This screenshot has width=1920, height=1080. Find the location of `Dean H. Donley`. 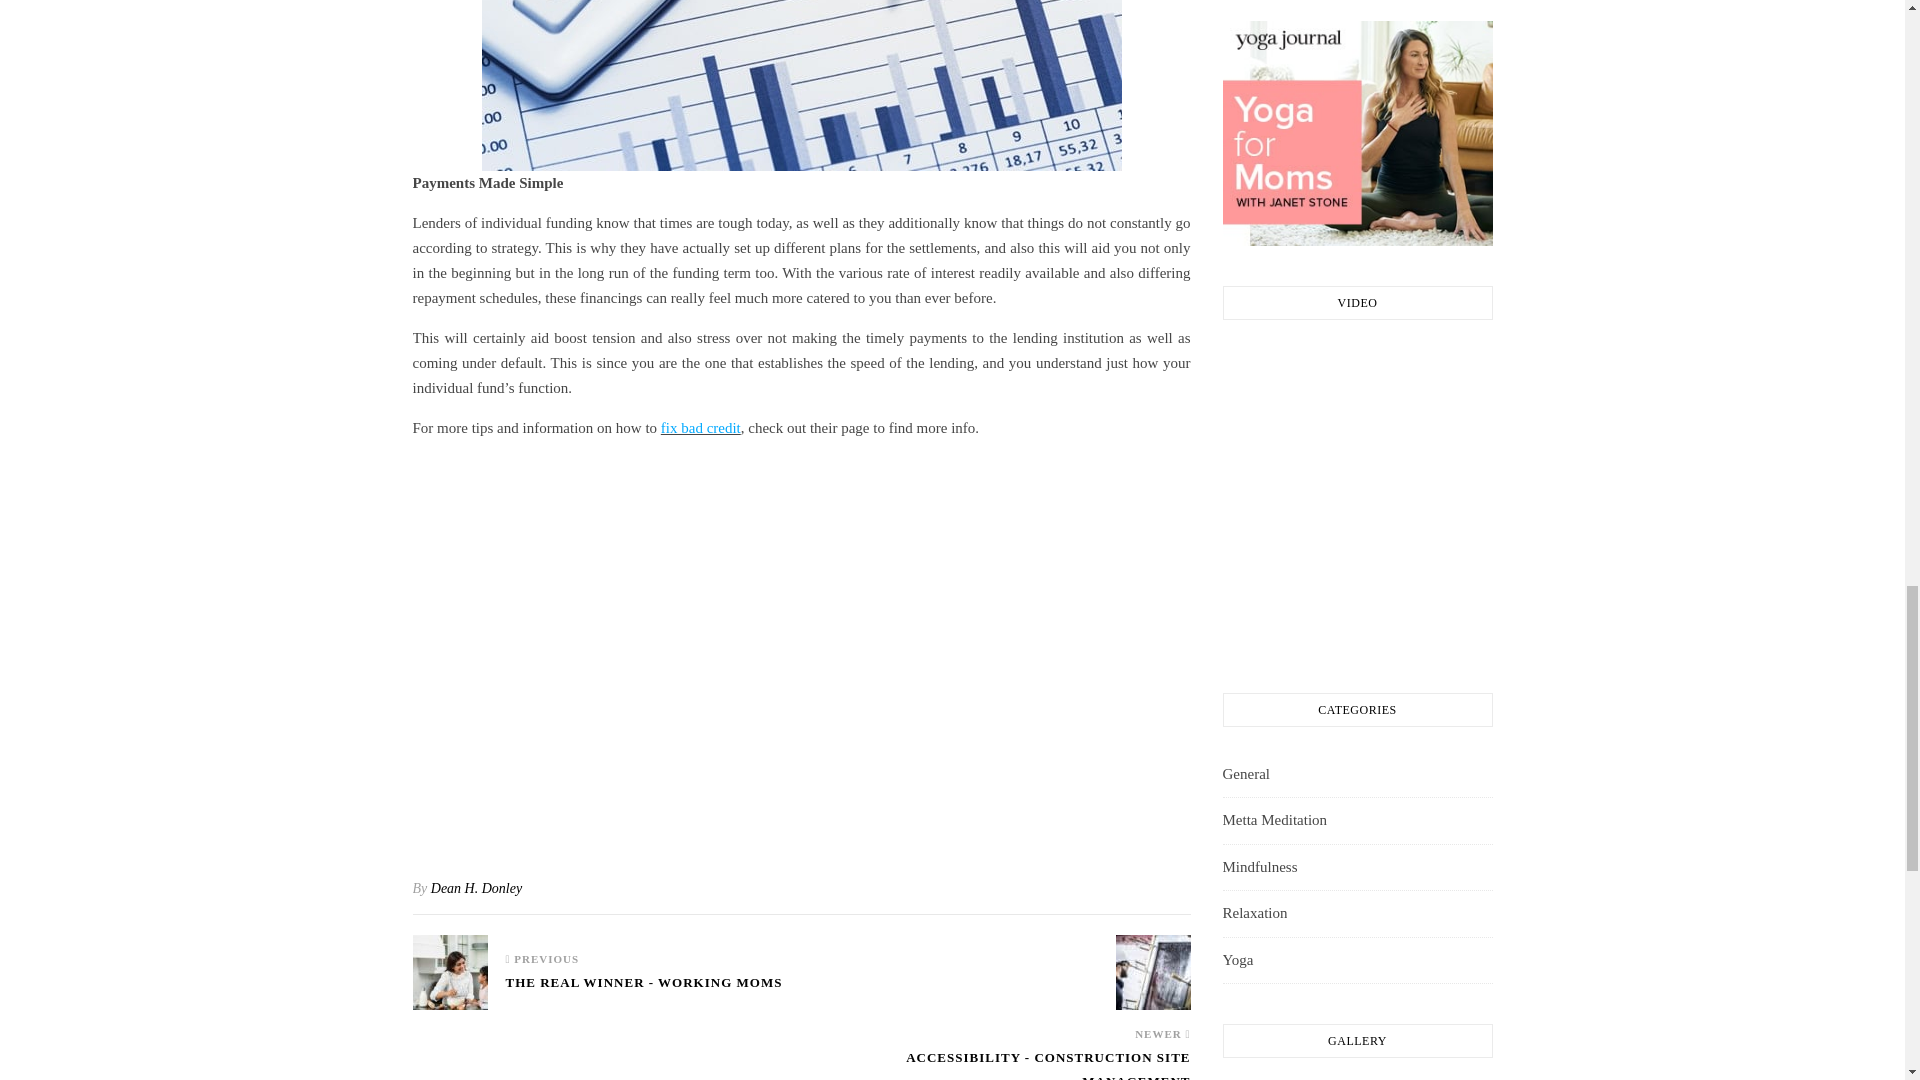

Dean H. Donley is located at coordinates (476, 888).